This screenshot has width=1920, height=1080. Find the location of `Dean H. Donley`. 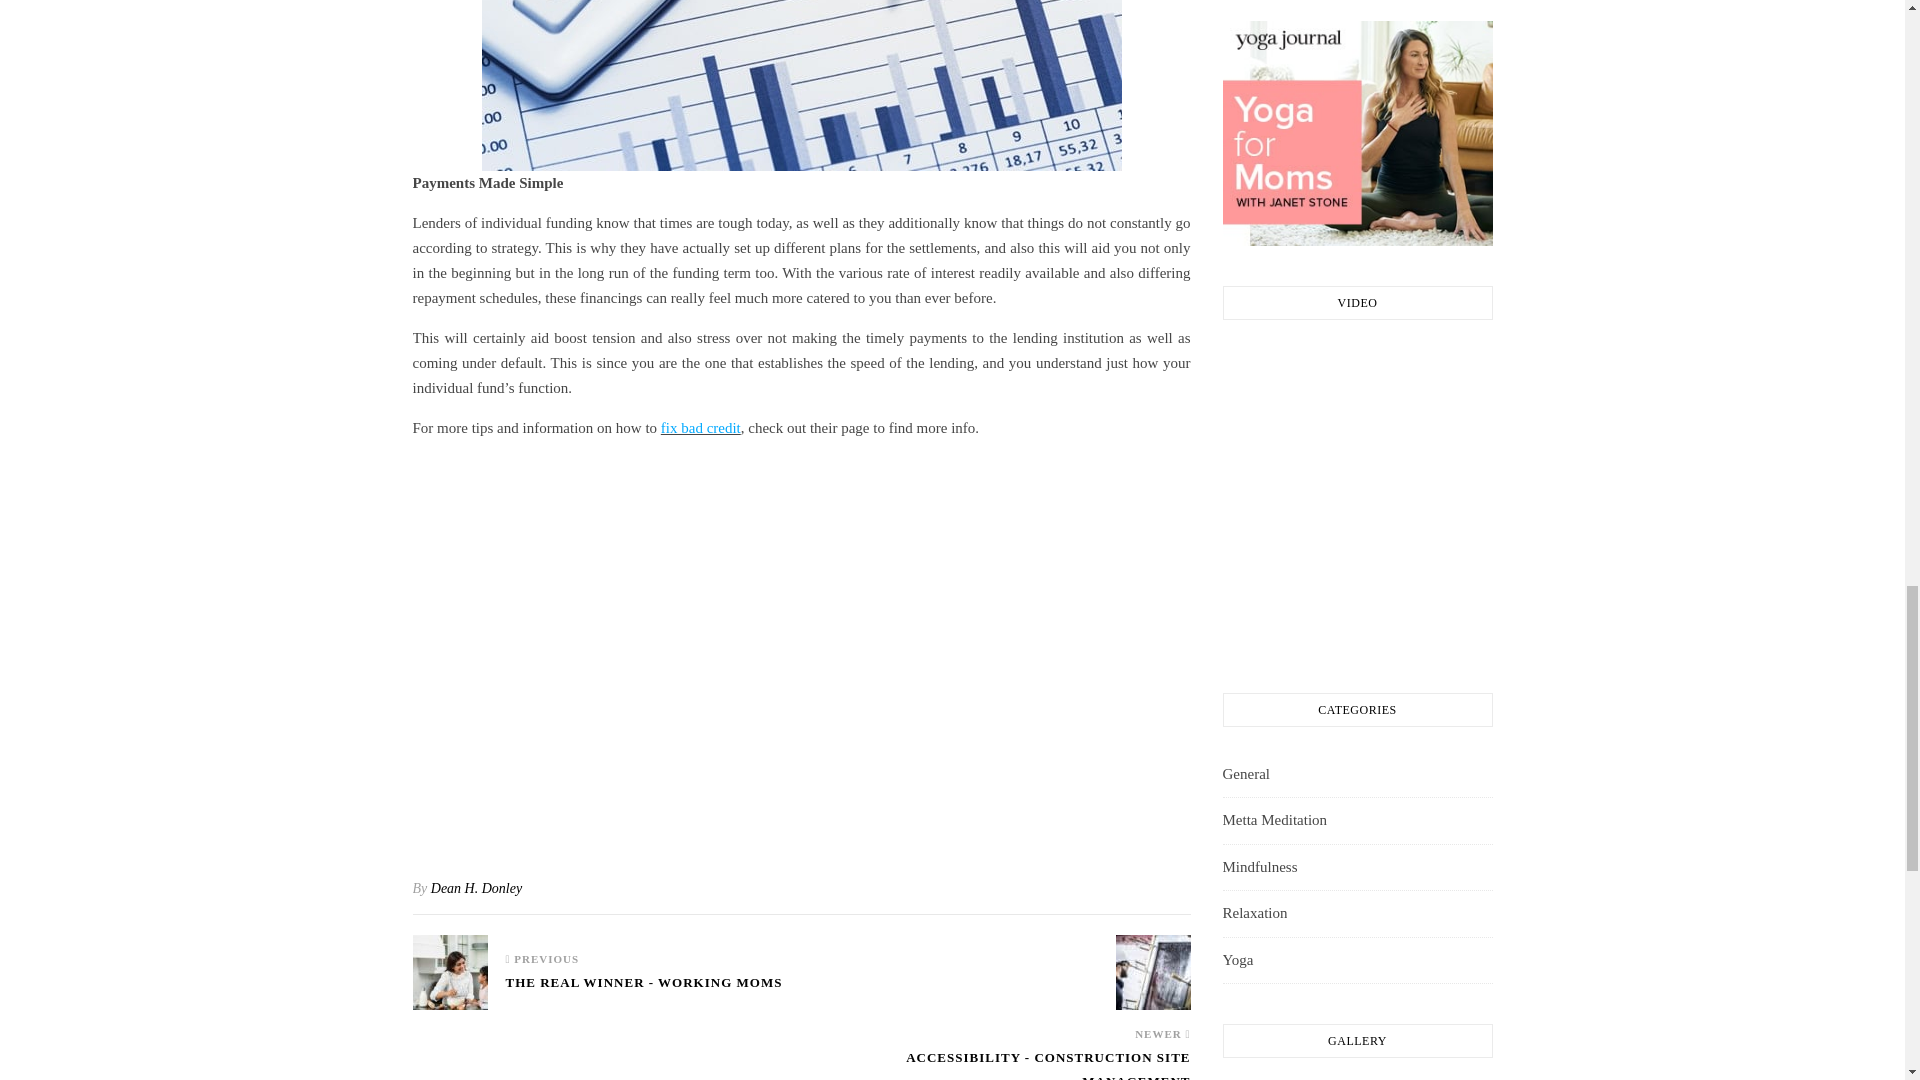

Dean H. Donley is located at coordinates (476, 888).